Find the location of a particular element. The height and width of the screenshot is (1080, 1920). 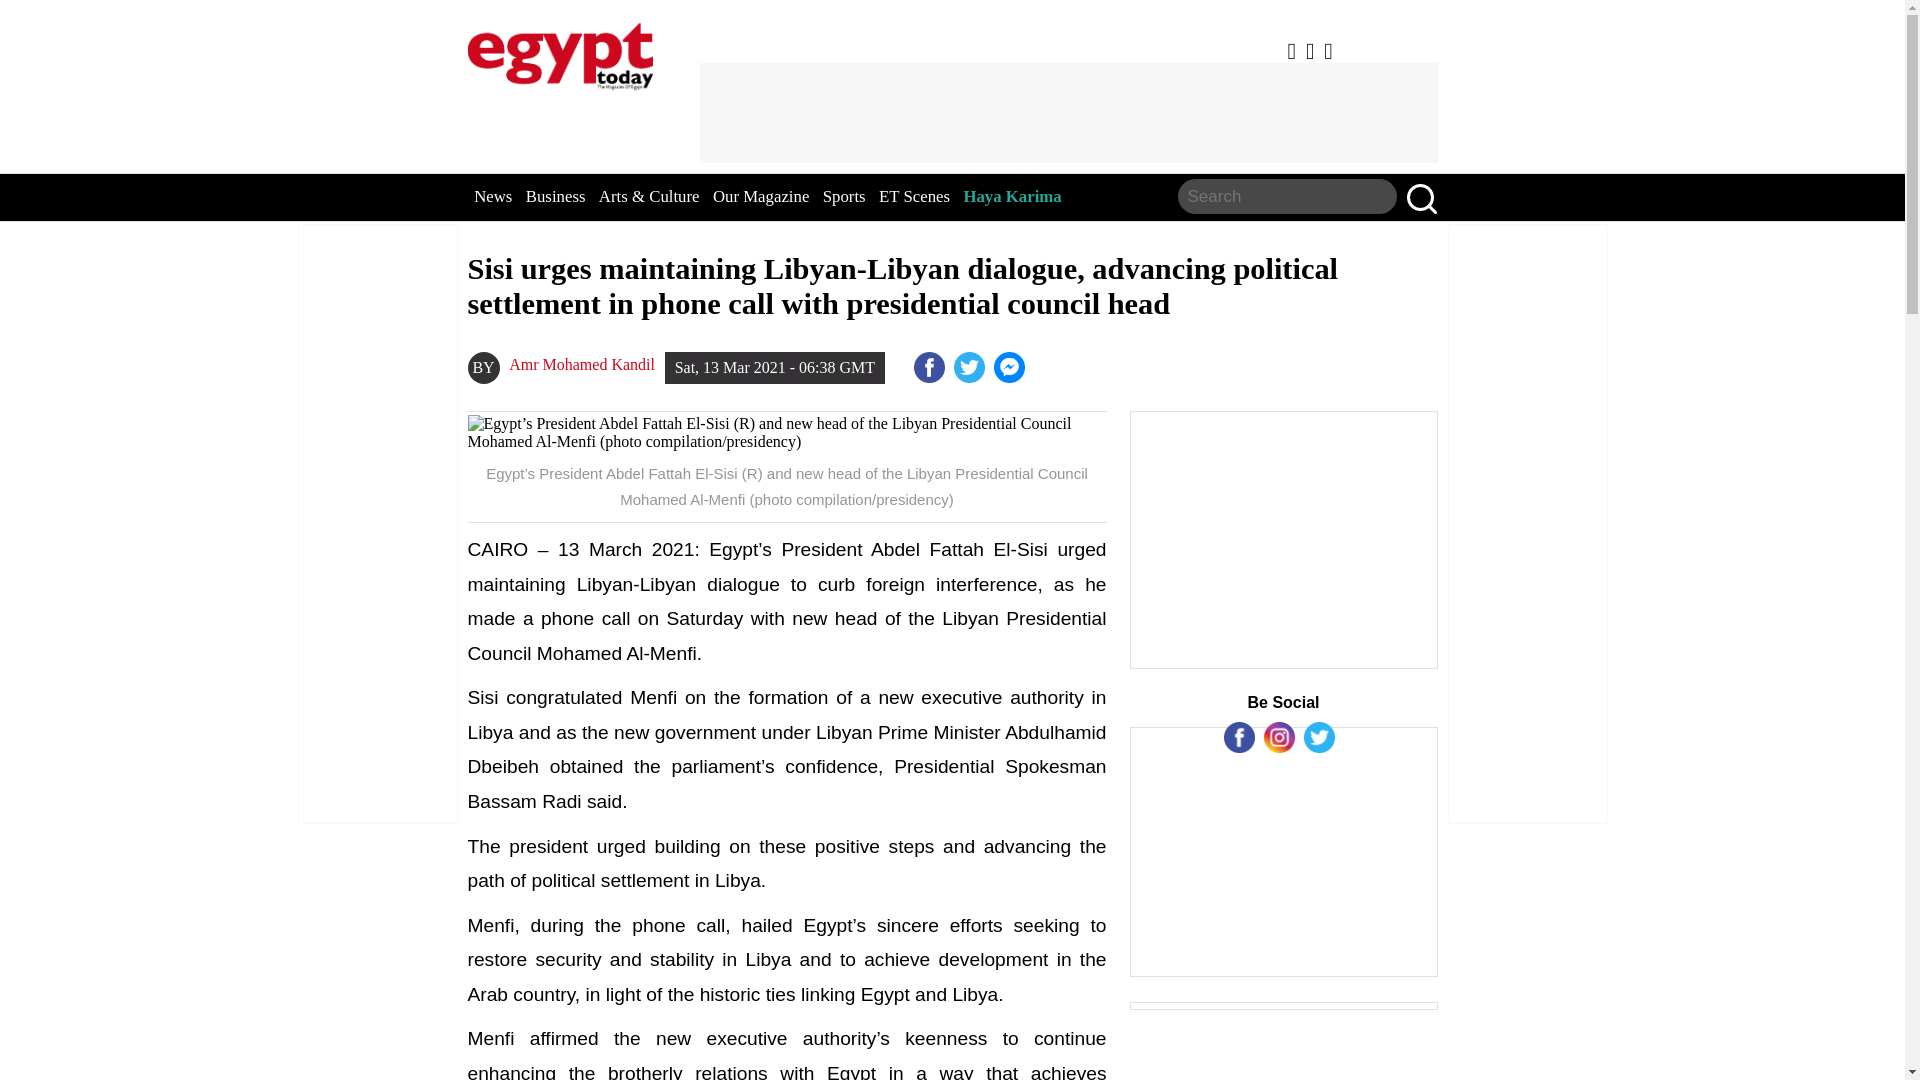

Amr Mohamed Kandil is located at coordinates (581, 364).